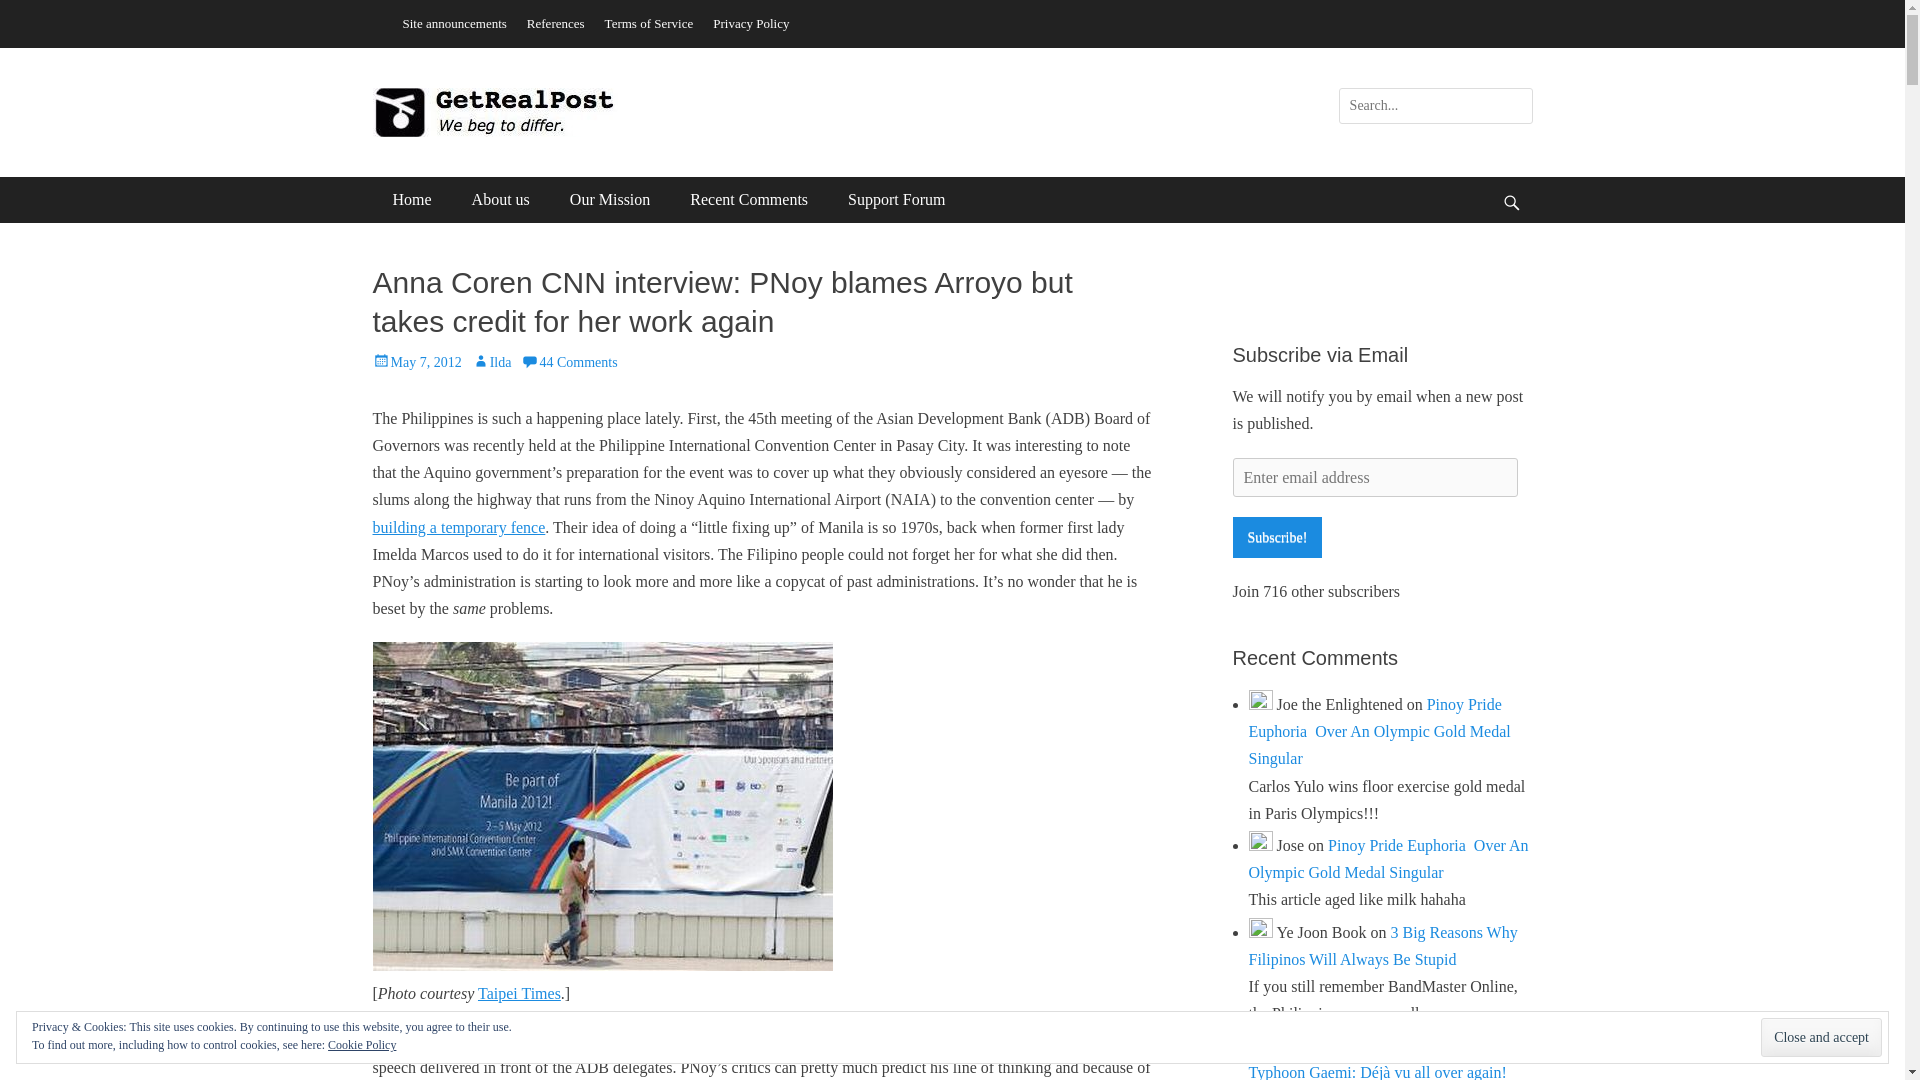 The height and width of the screenshot is (1080, 1920). Describe the element at coordinates (748, 200) in the screenshot. I see `Recent Comments` at that location.